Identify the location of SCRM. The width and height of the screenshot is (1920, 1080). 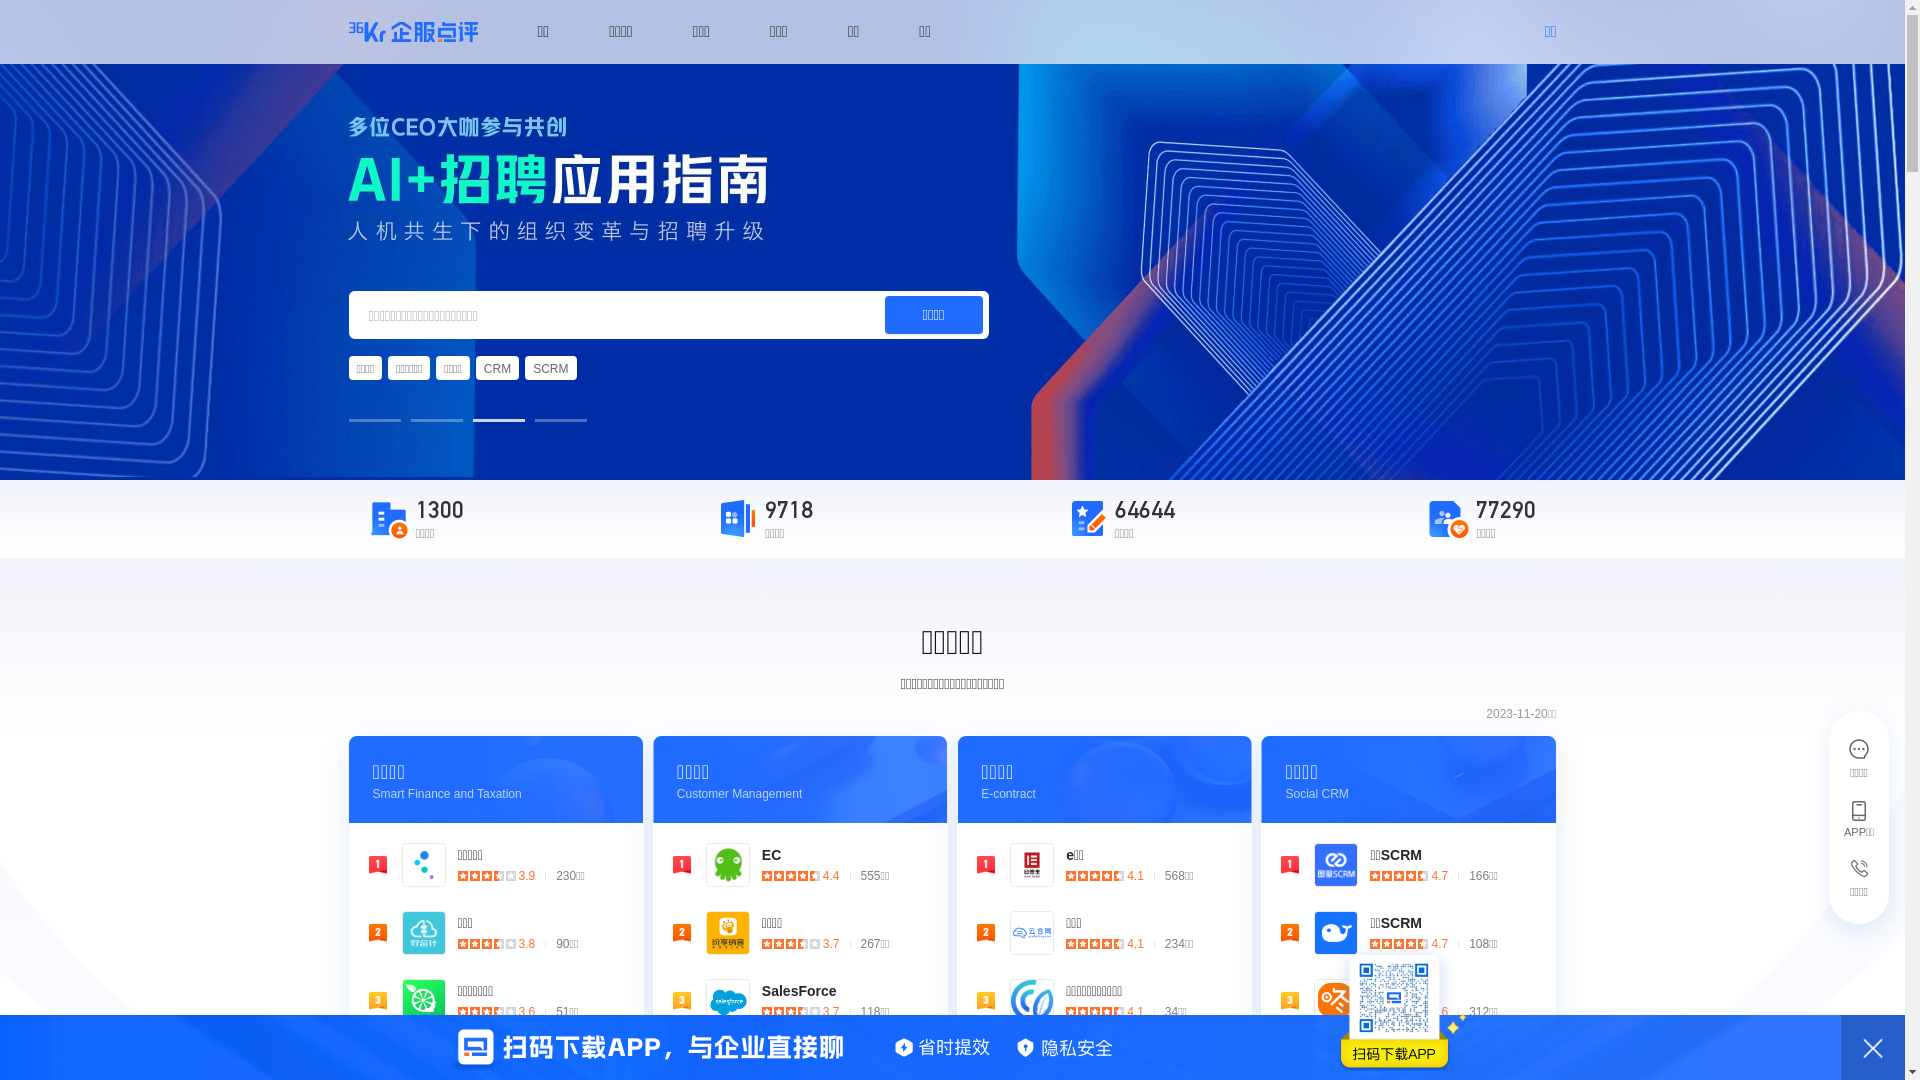
(550, 368).